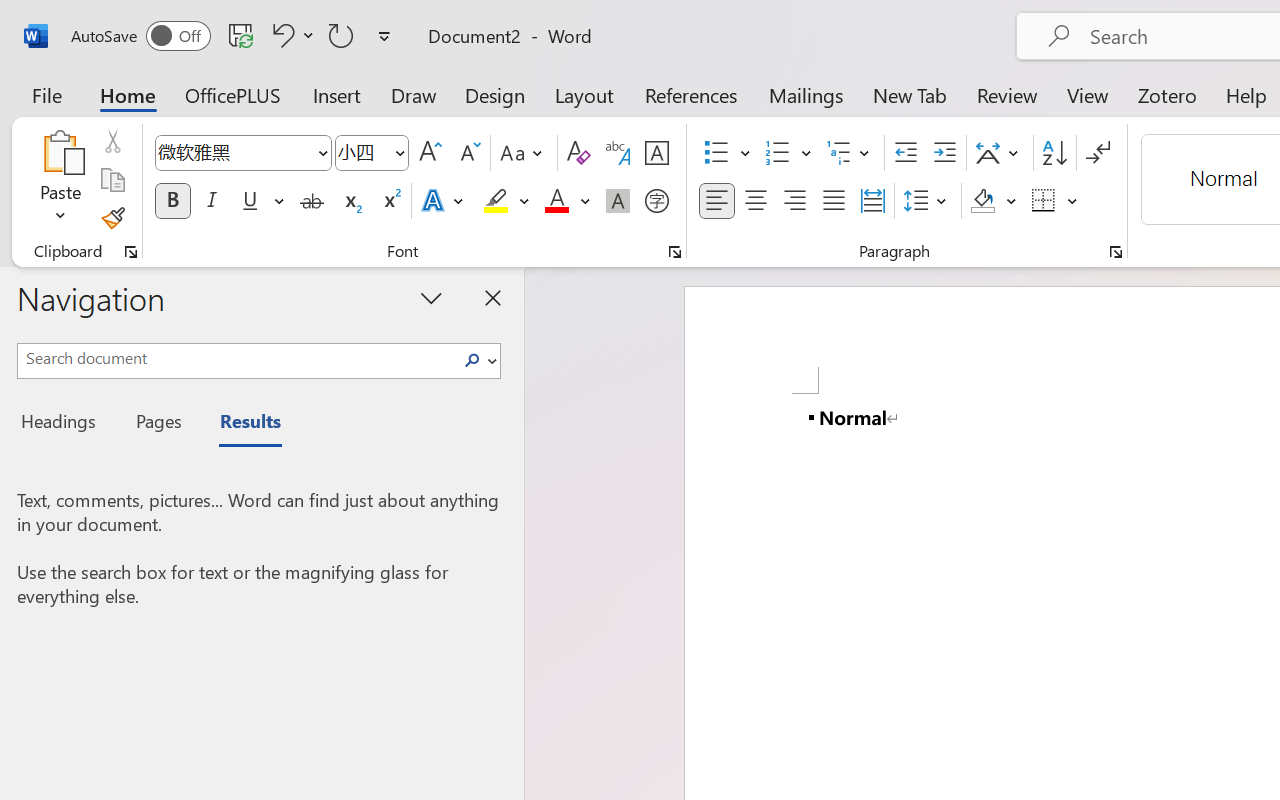 The image size is (1280, 800). I want to click on Results, so click(240, 424).